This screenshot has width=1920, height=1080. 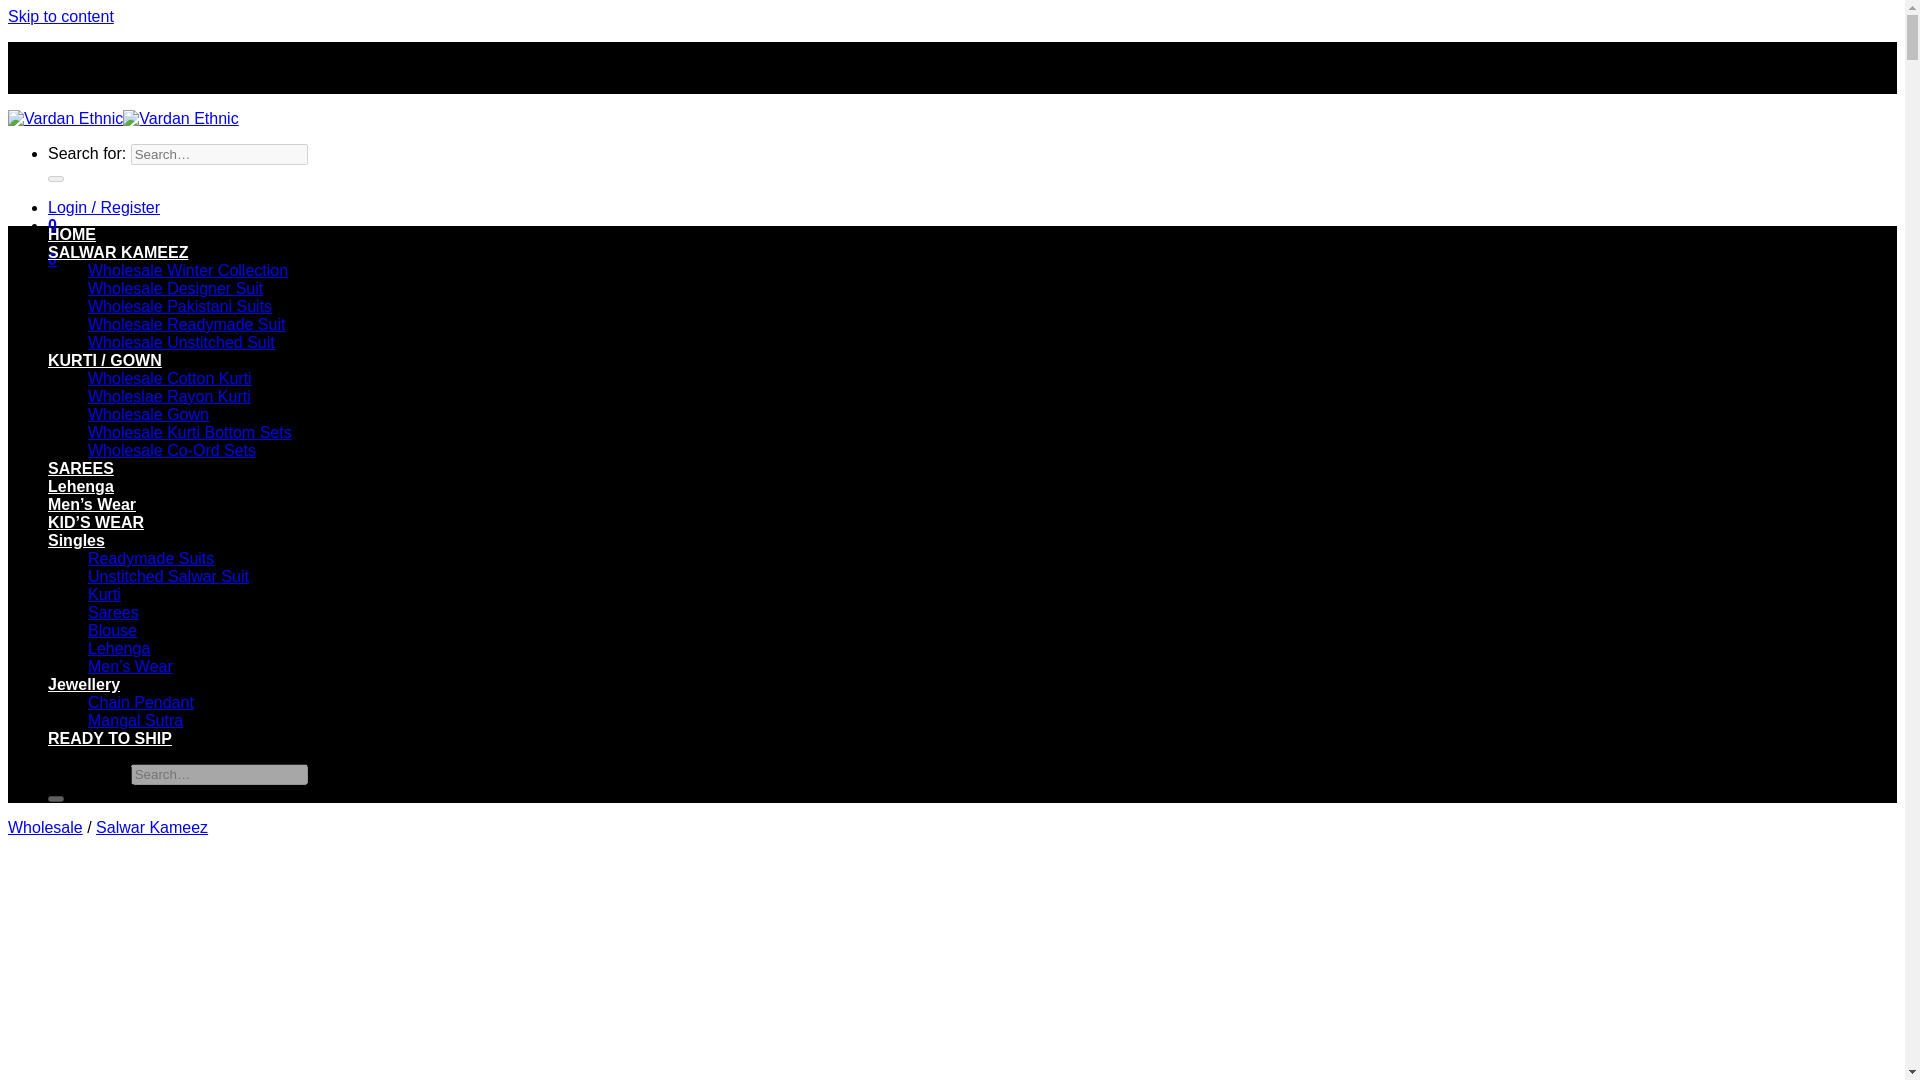 I want to click on Sarees, so click(x=113, y=612).